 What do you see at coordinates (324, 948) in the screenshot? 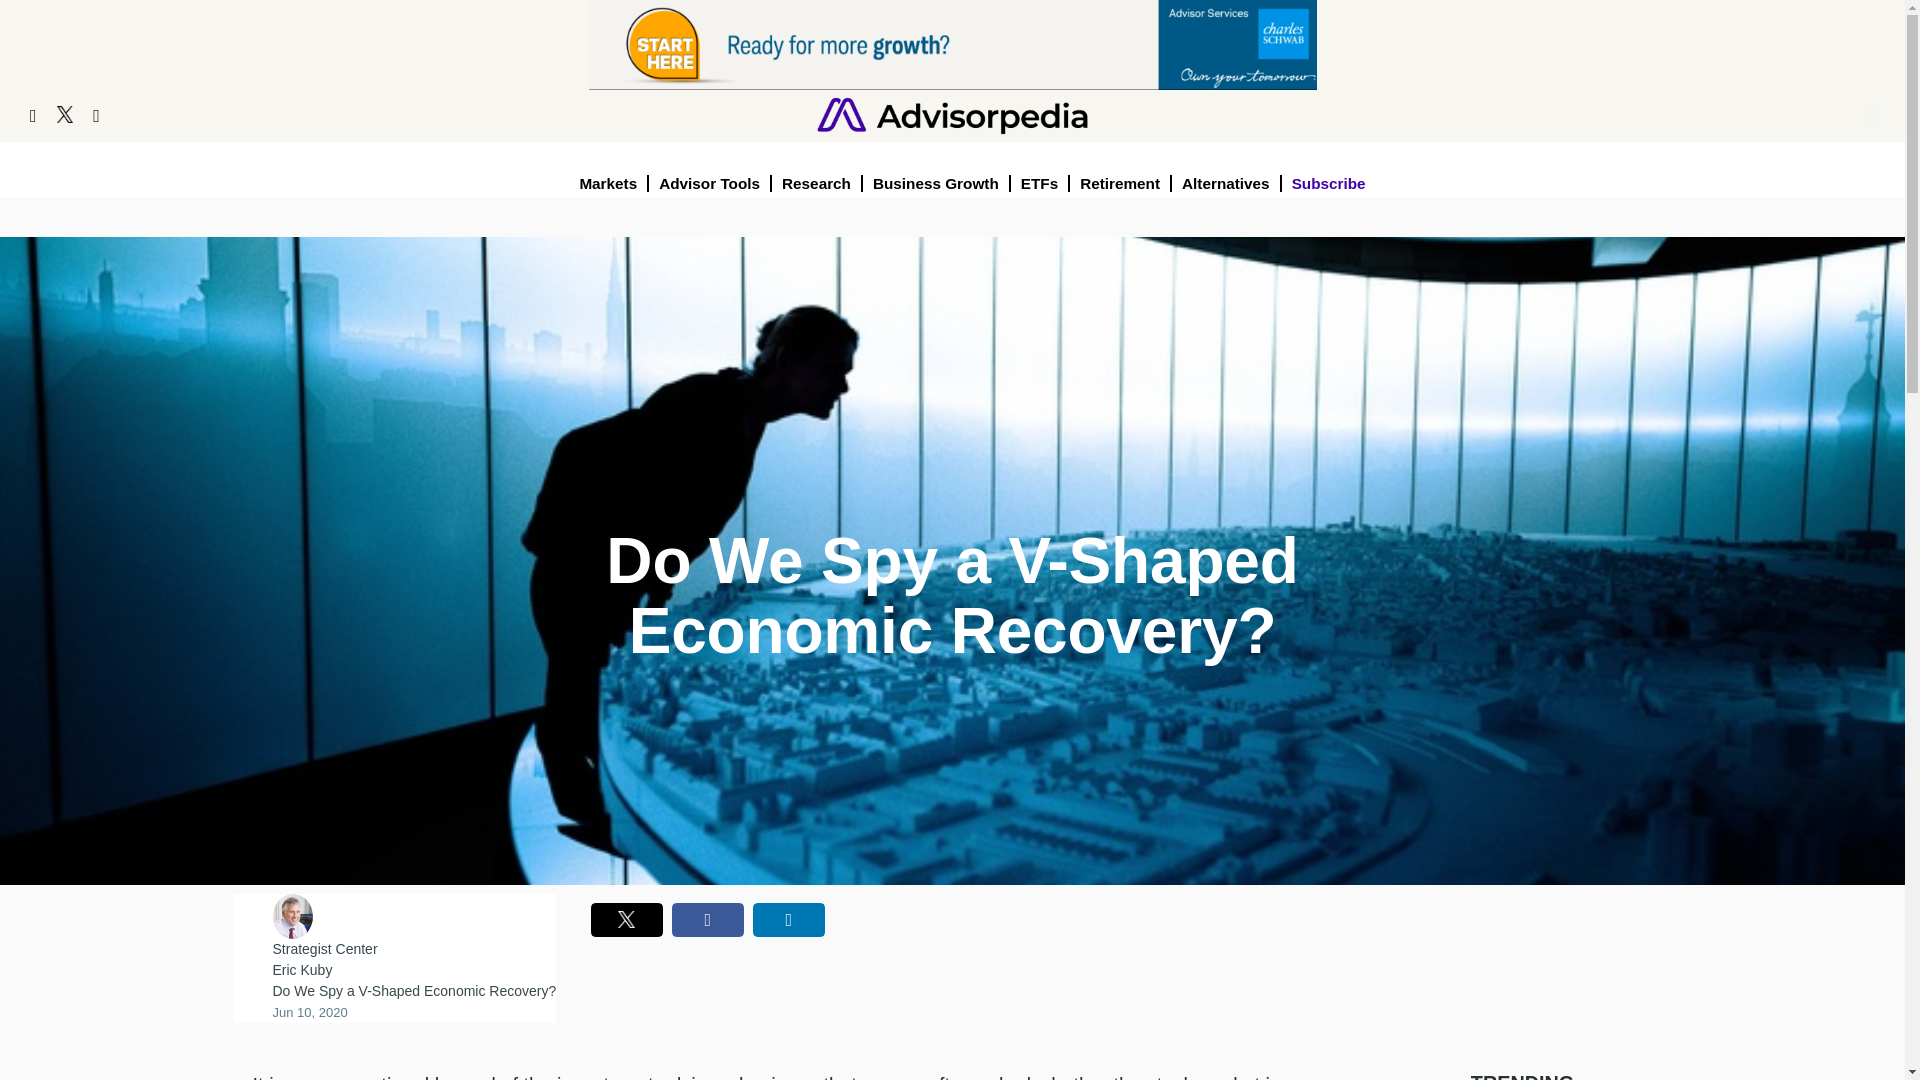
I see `Strategist Center` at bounding box center [324, 948].